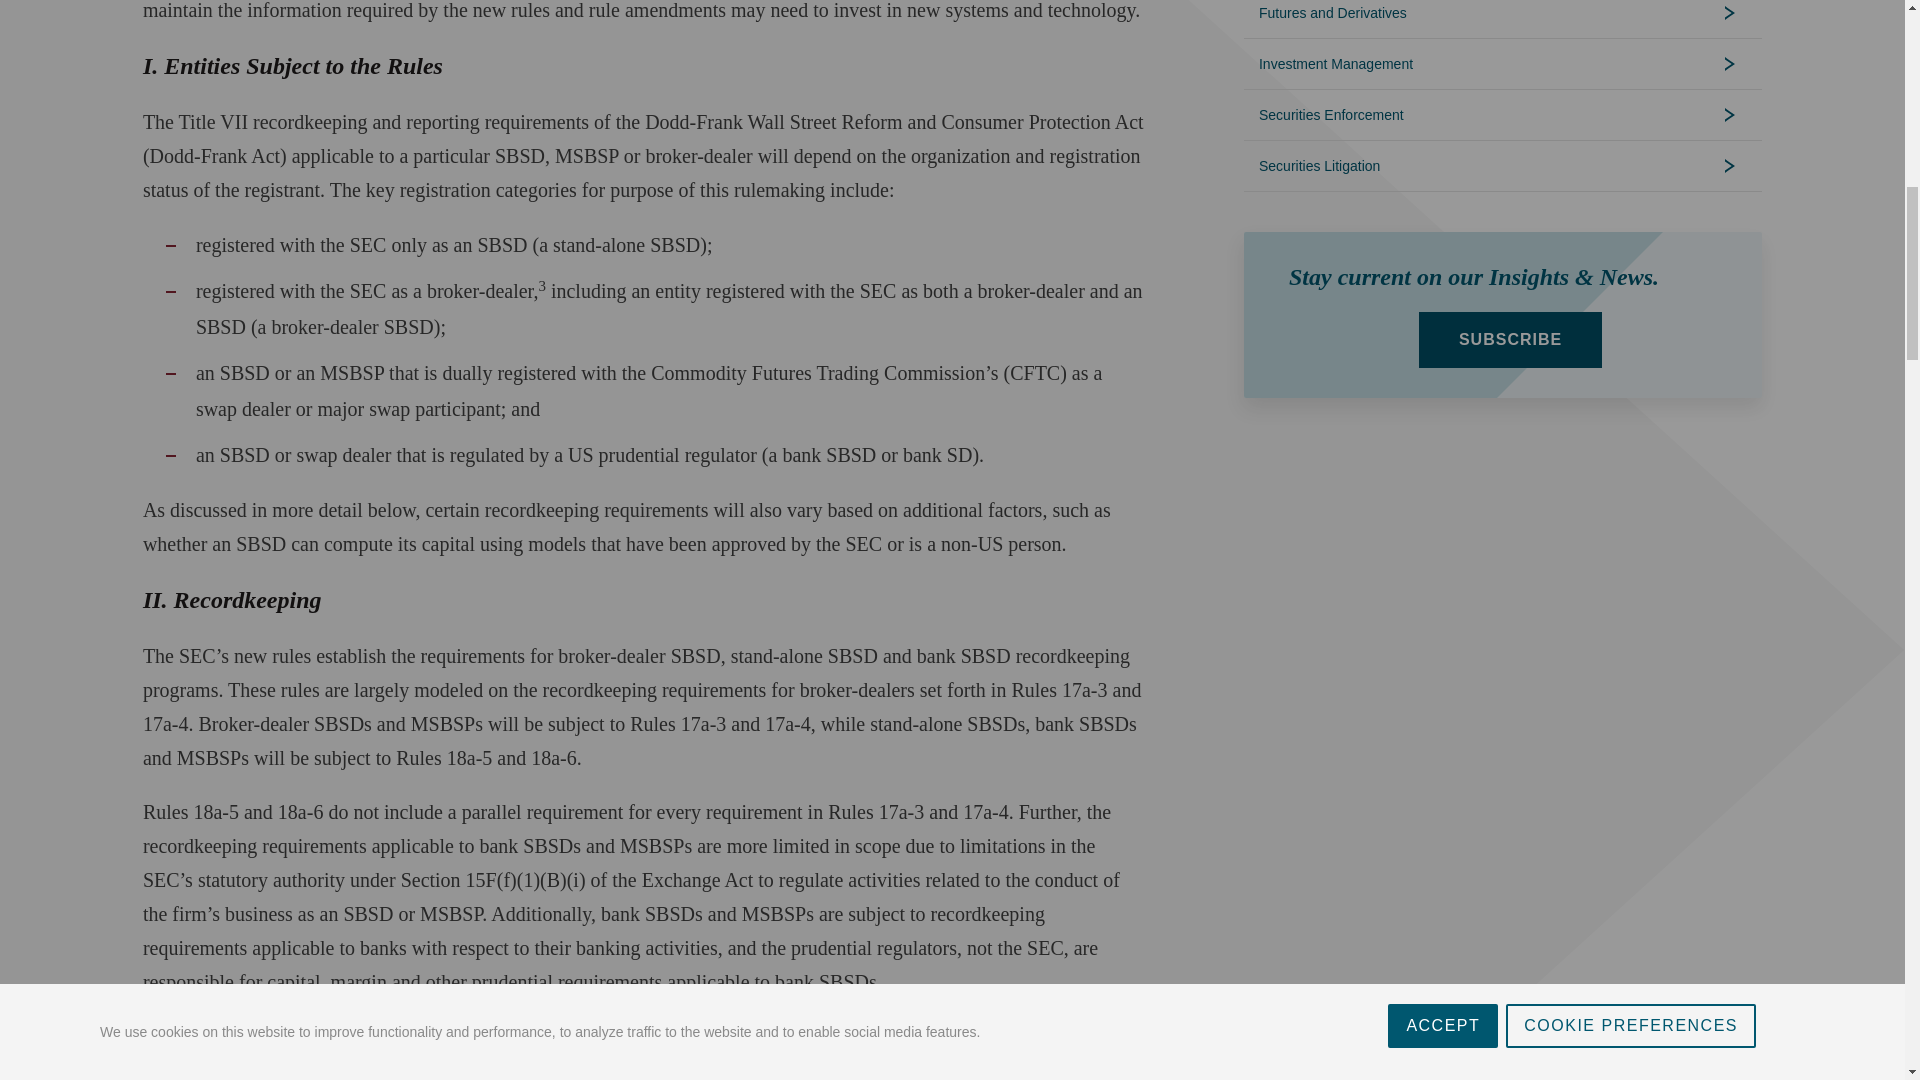 Image resolution: width=1920 pixels, height=1080 pixels. Describe the element at coordinates (1510, 340) in the screenshot. I see `SUBSCRIBE` at that location.